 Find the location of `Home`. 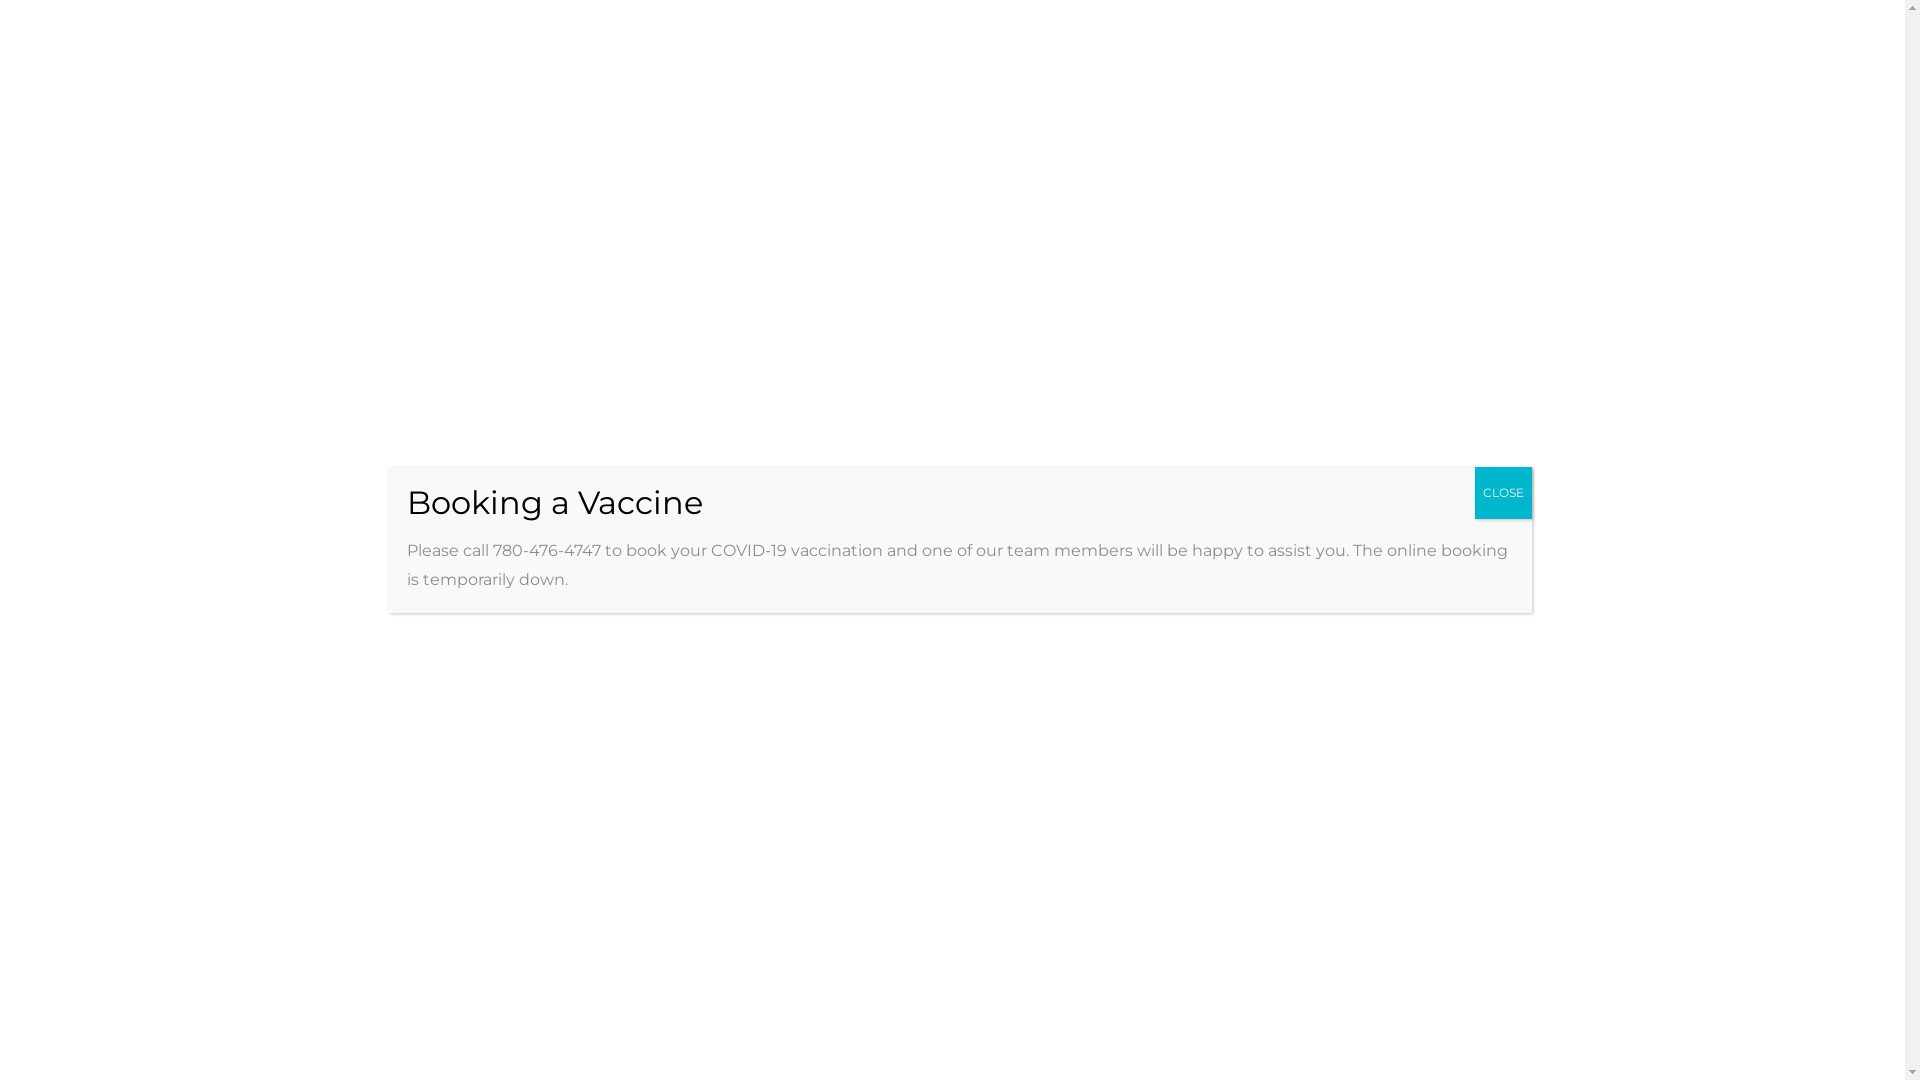

Home is located at coordinates (1374, 385).